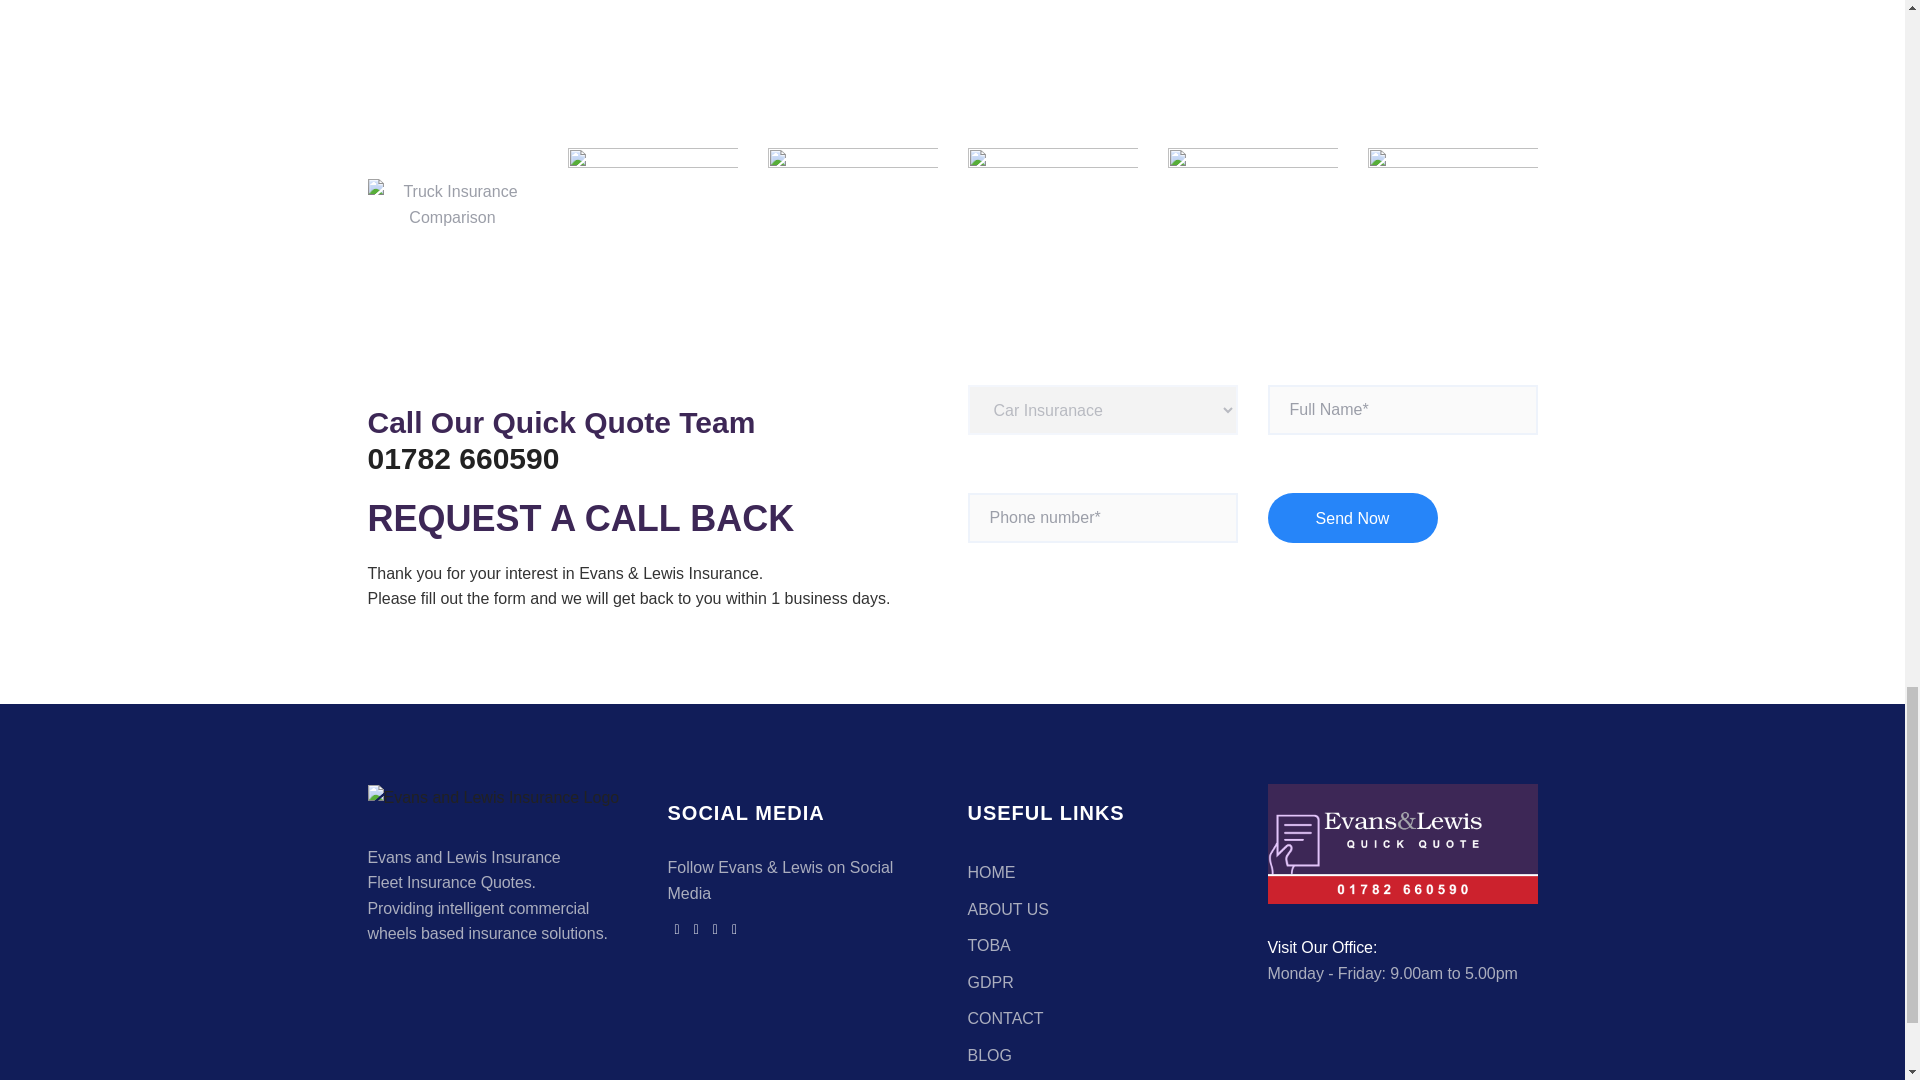 The height and width of the screenshot is (1080, 1920). I want to click on equity, so click(1252, 204).